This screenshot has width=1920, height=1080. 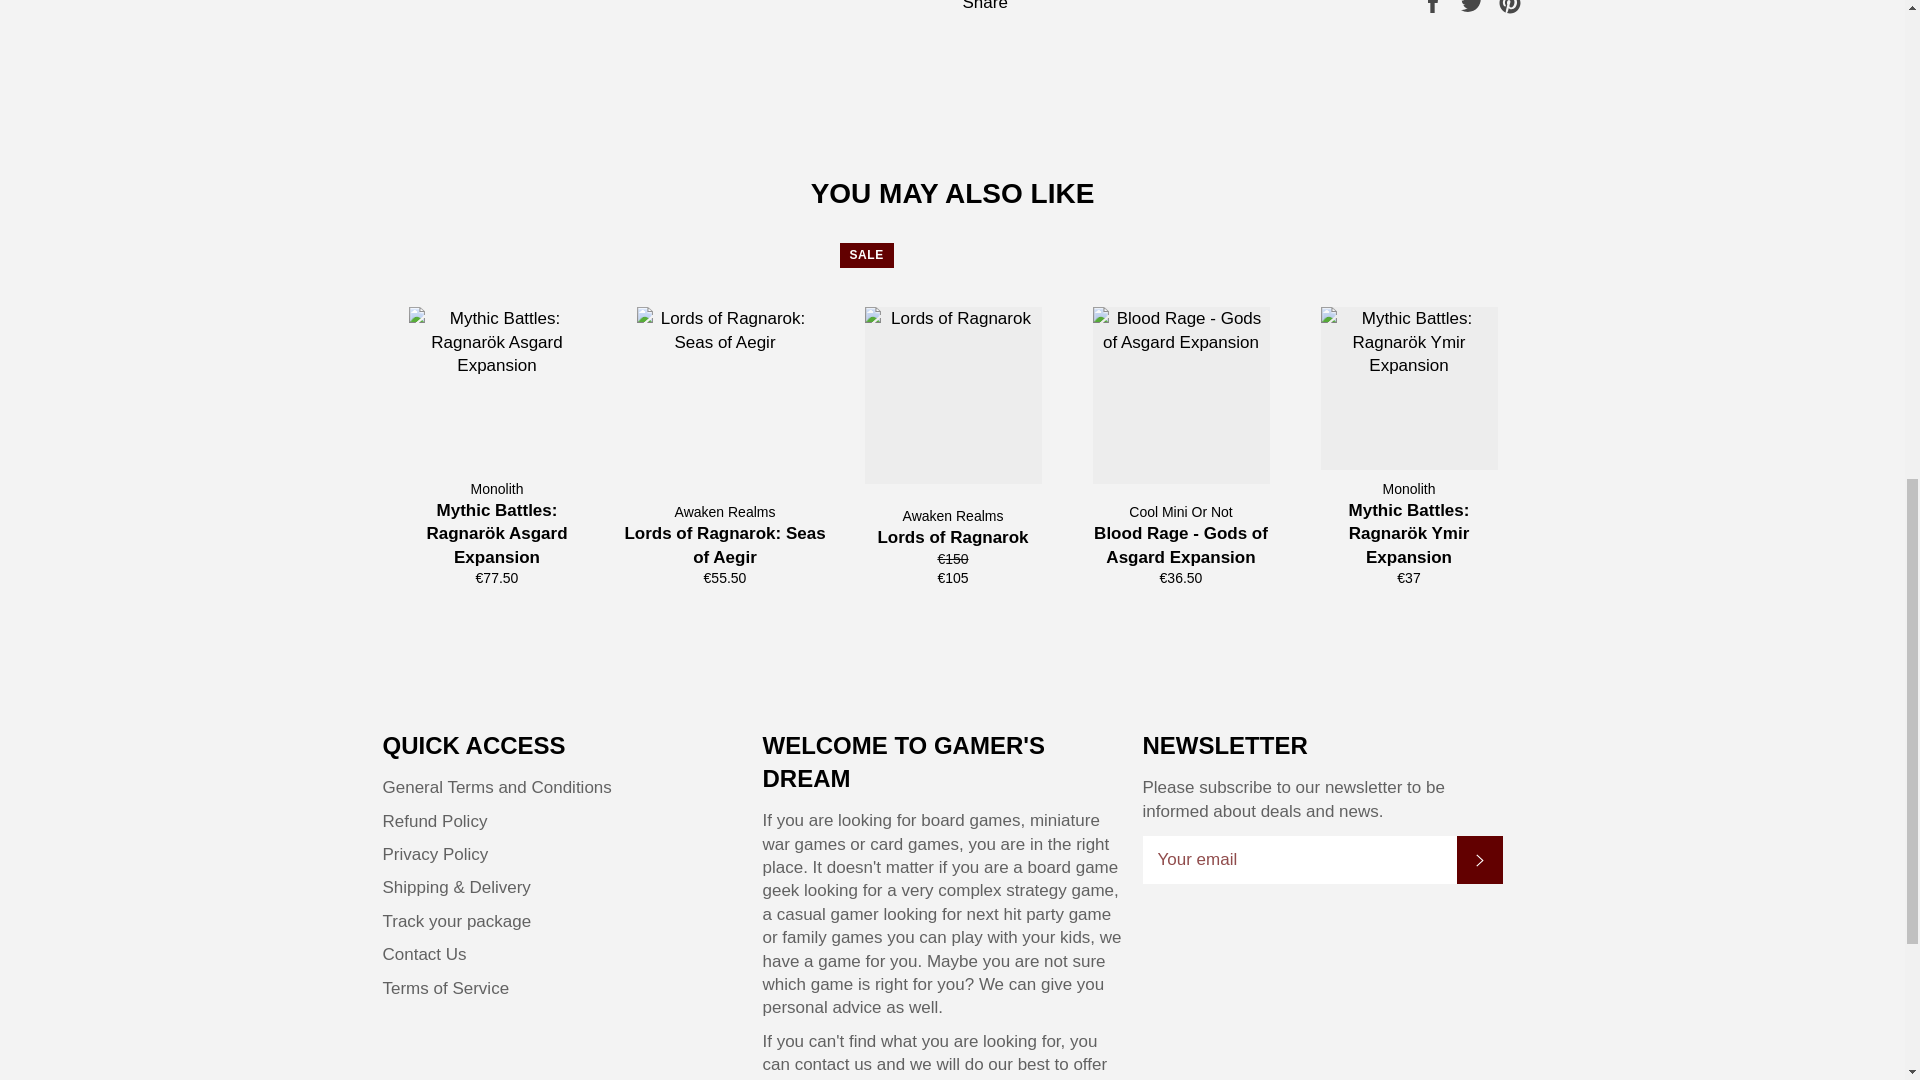 What do you see at coordinates (1510, 5) in the screenshot?
I see `Pin on Pinterest` at bounding box center [1510, 5].